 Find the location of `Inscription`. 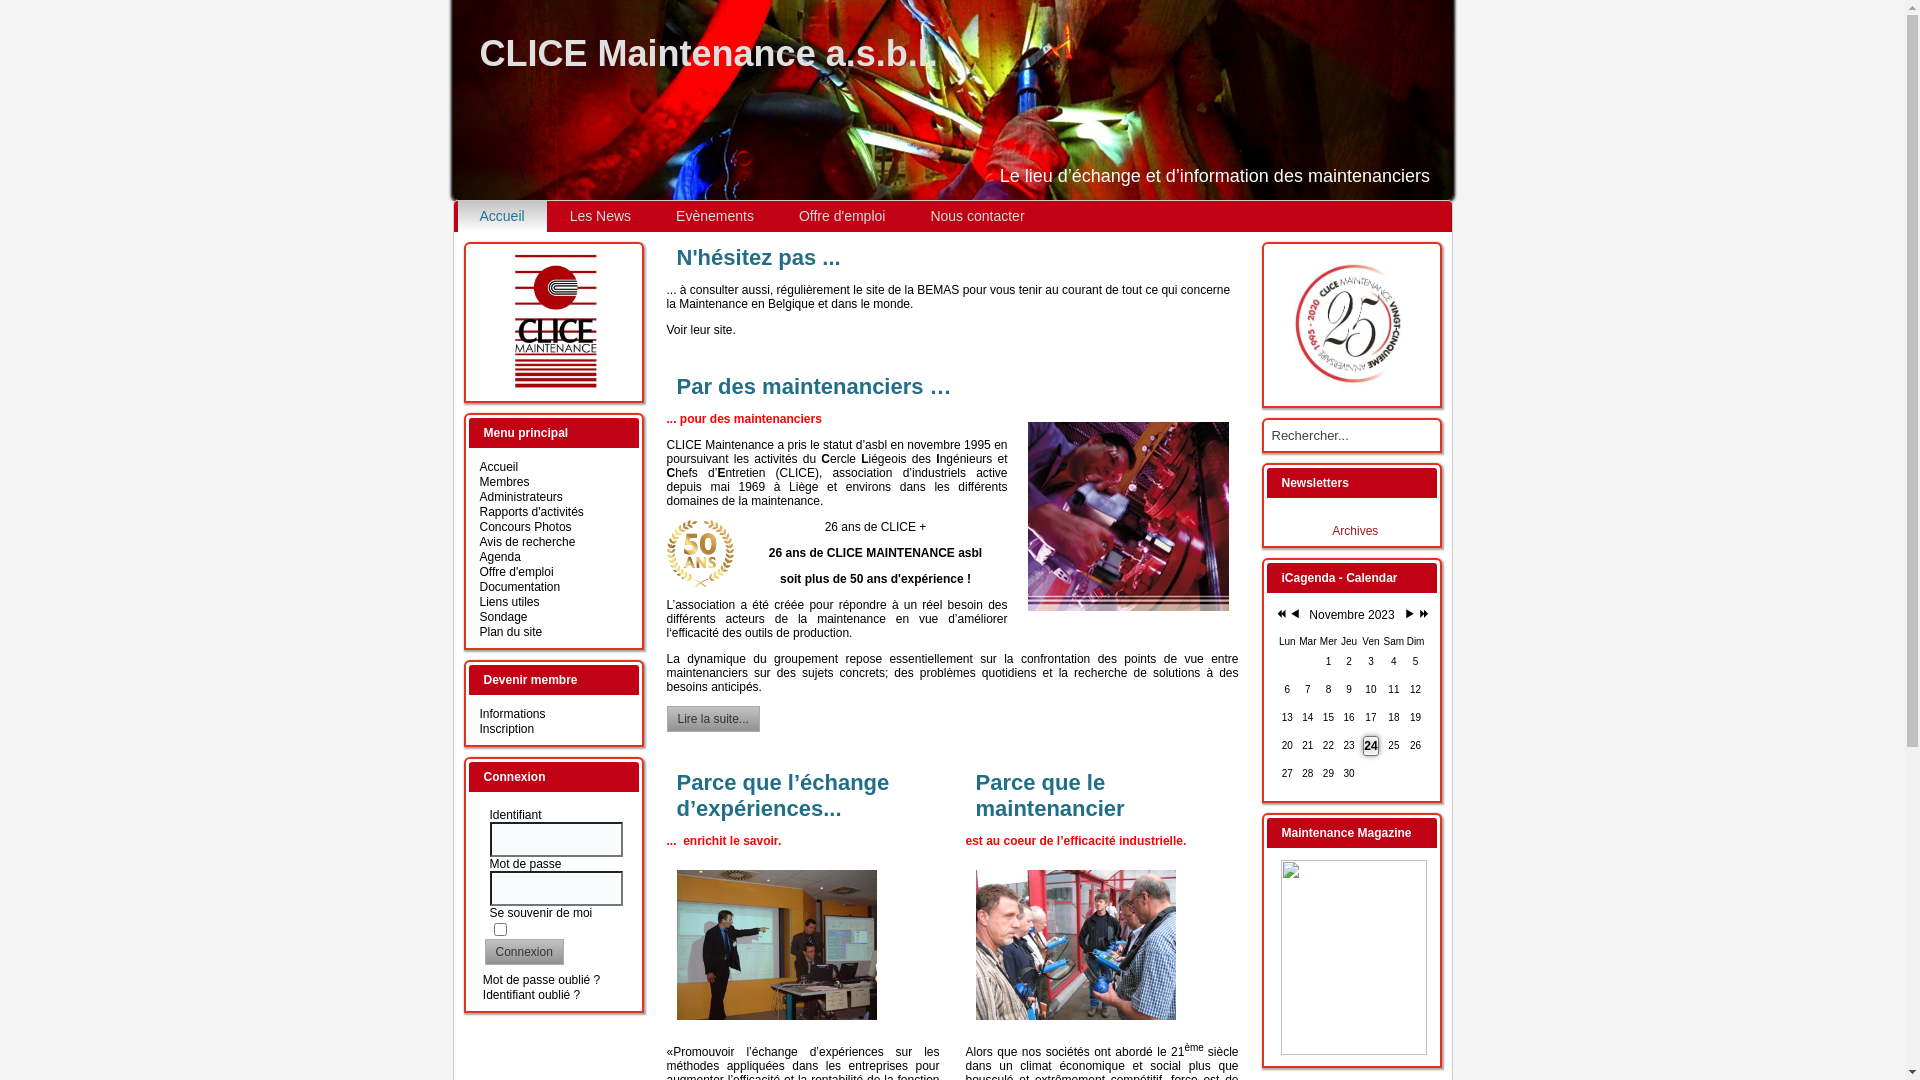

Inscription is located at coordinates (508, 729).